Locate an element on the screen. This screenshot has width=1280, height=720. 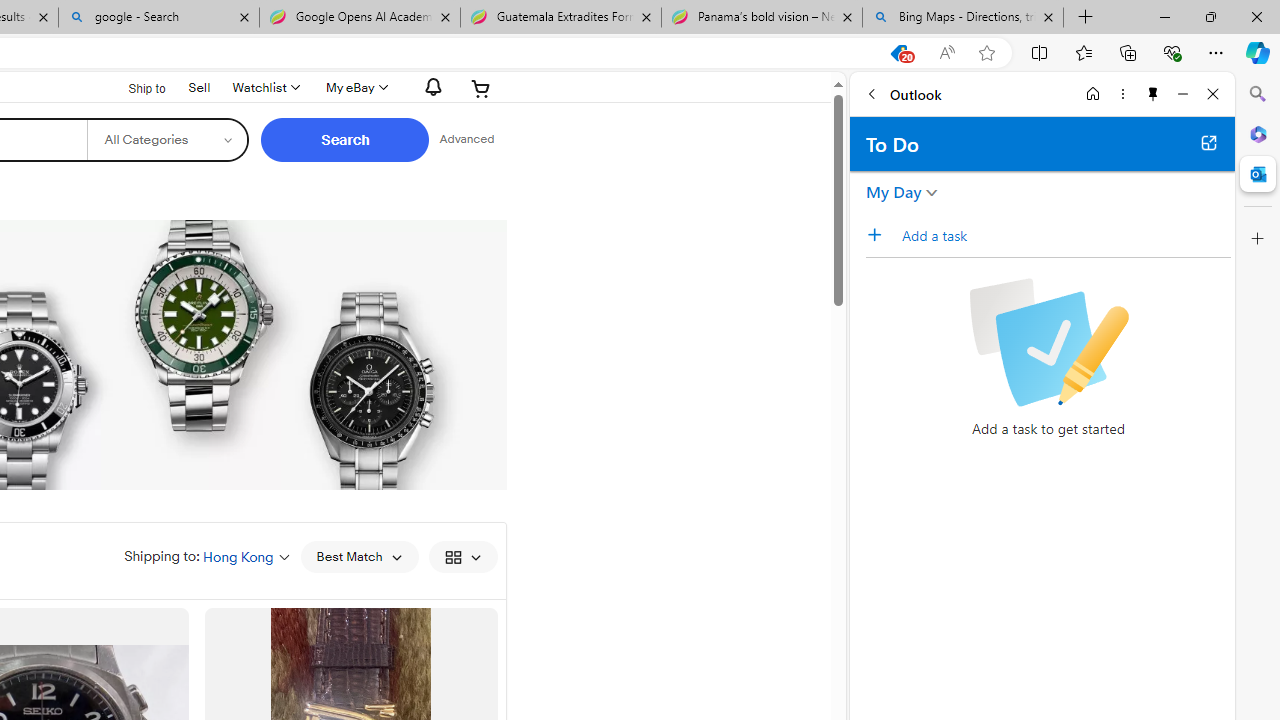
AutomationID: gh-eb-Alerts is located at coordinates (430, 87).